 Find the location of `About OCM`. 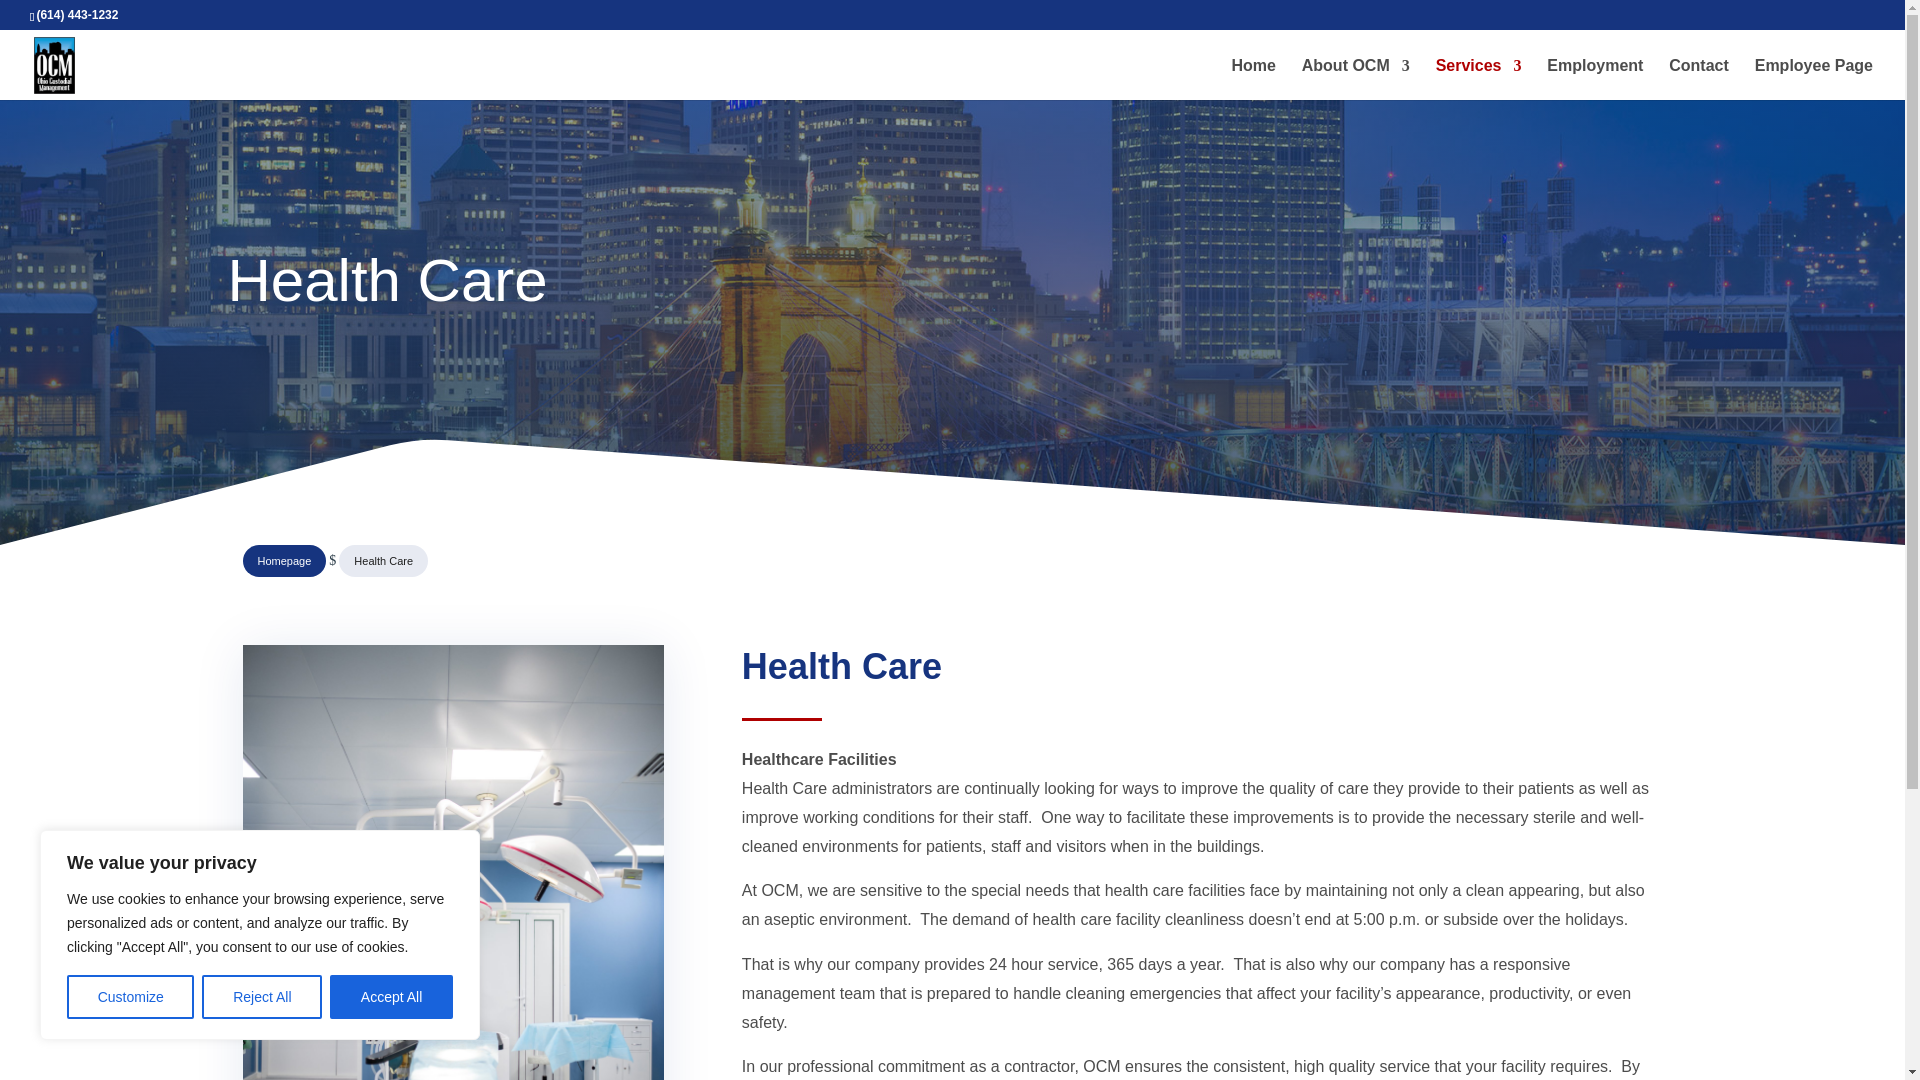

About OCM is located at coordinates (1355, 76).